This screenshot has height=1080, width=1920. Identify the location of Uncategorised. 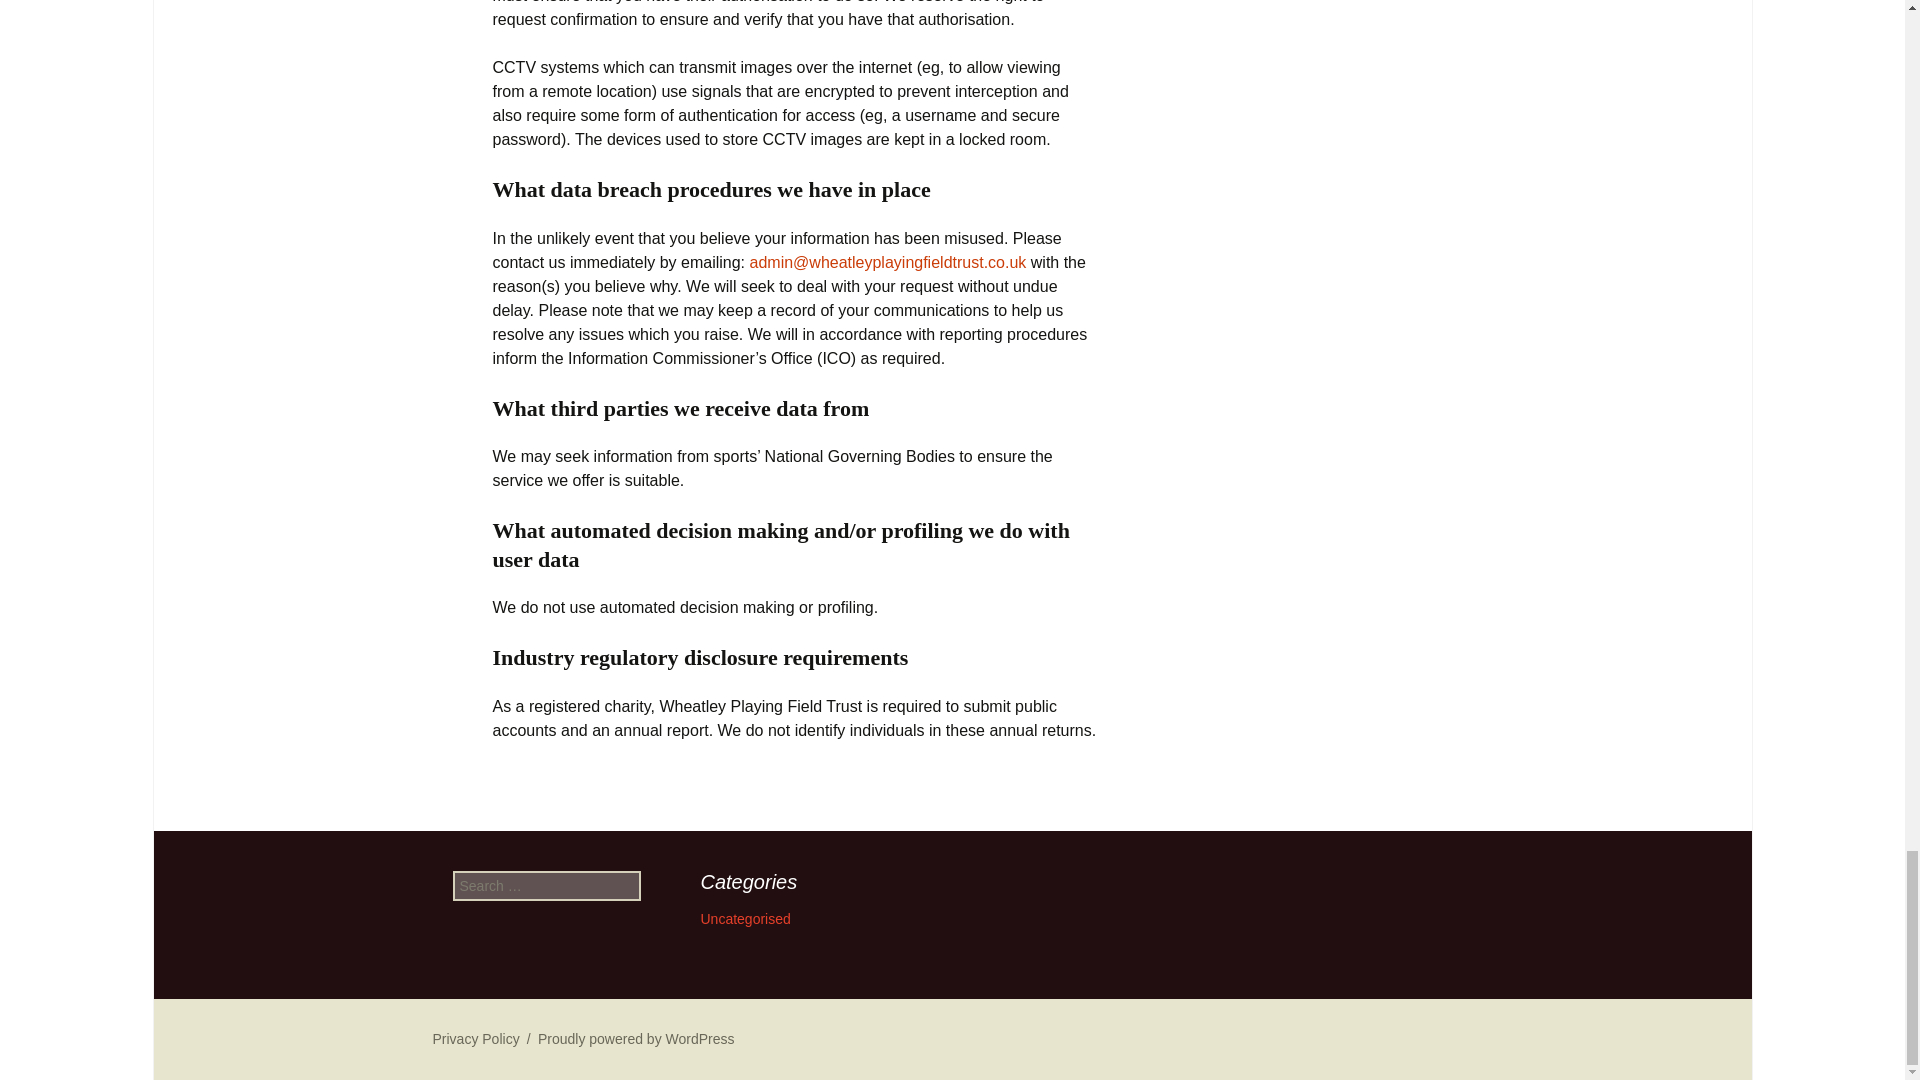
(744, 918).